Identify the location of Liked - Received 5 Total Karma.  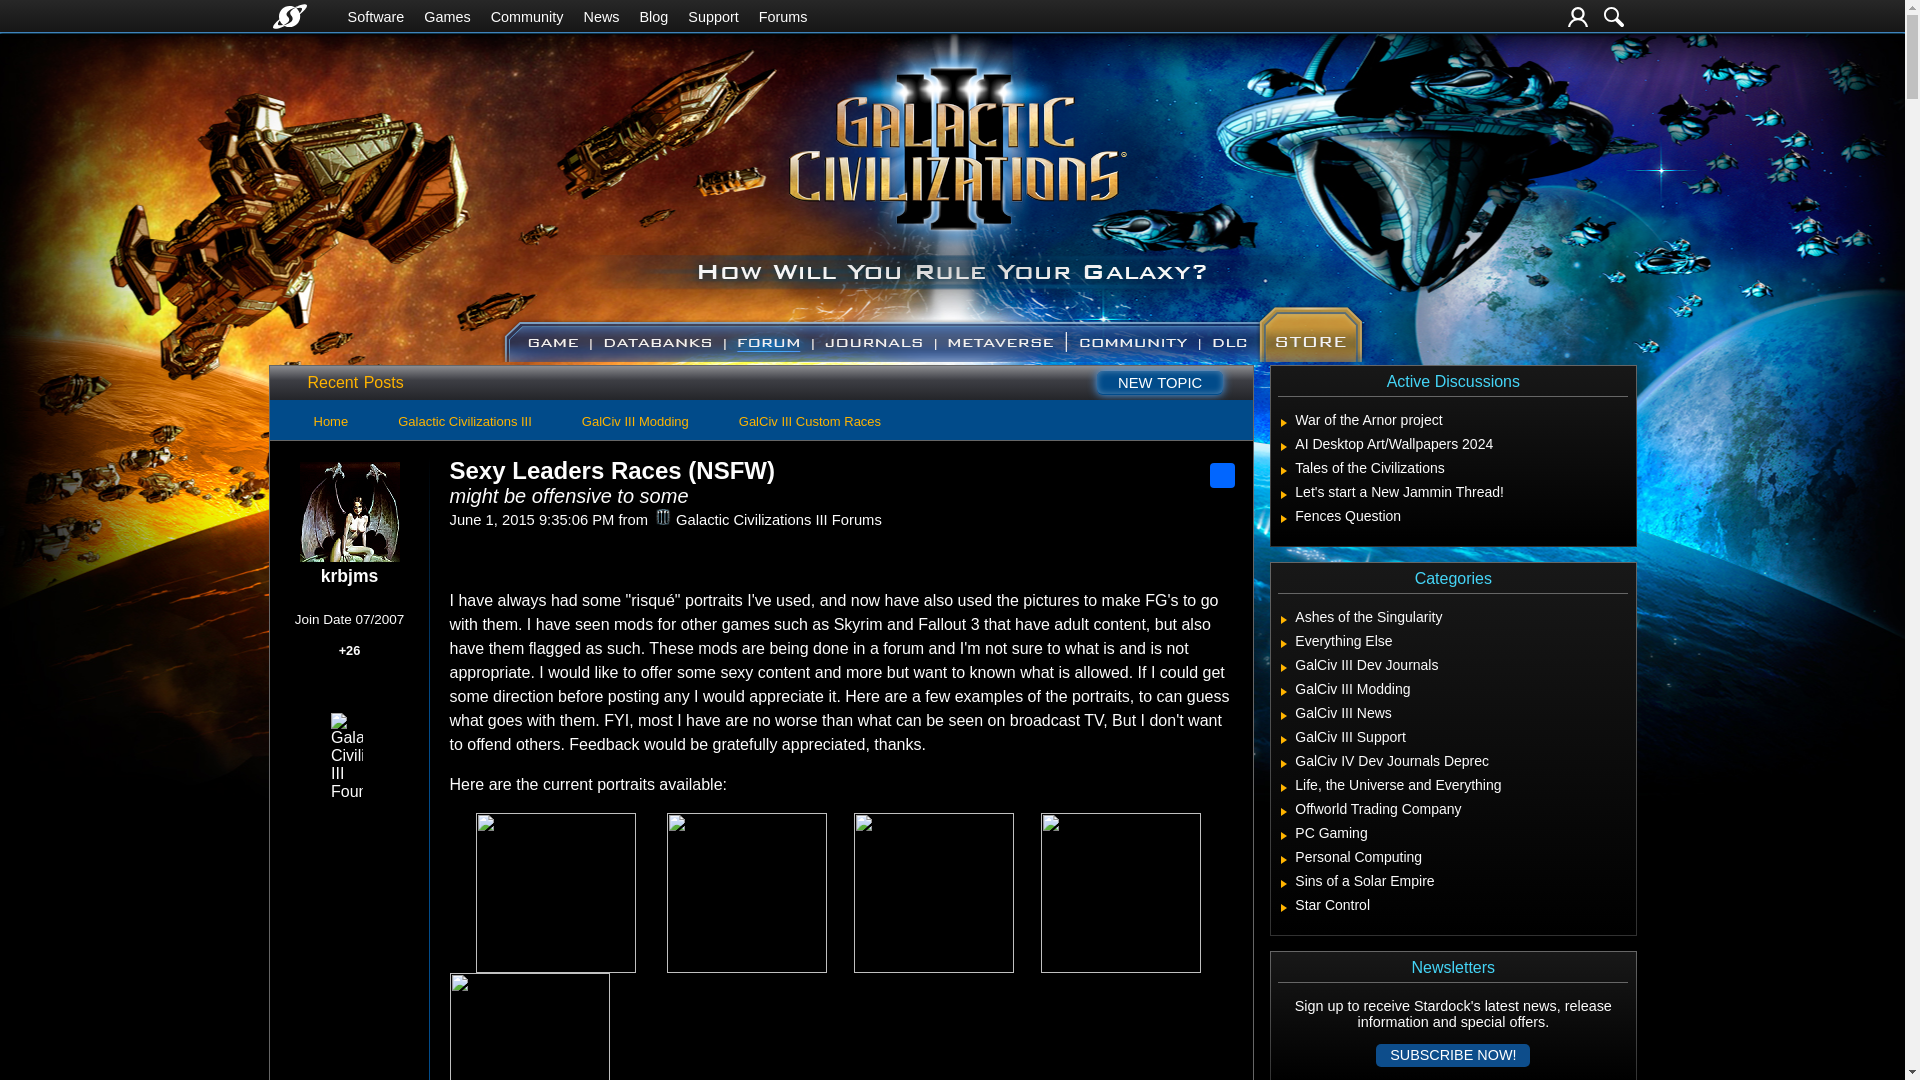
(336, 700).